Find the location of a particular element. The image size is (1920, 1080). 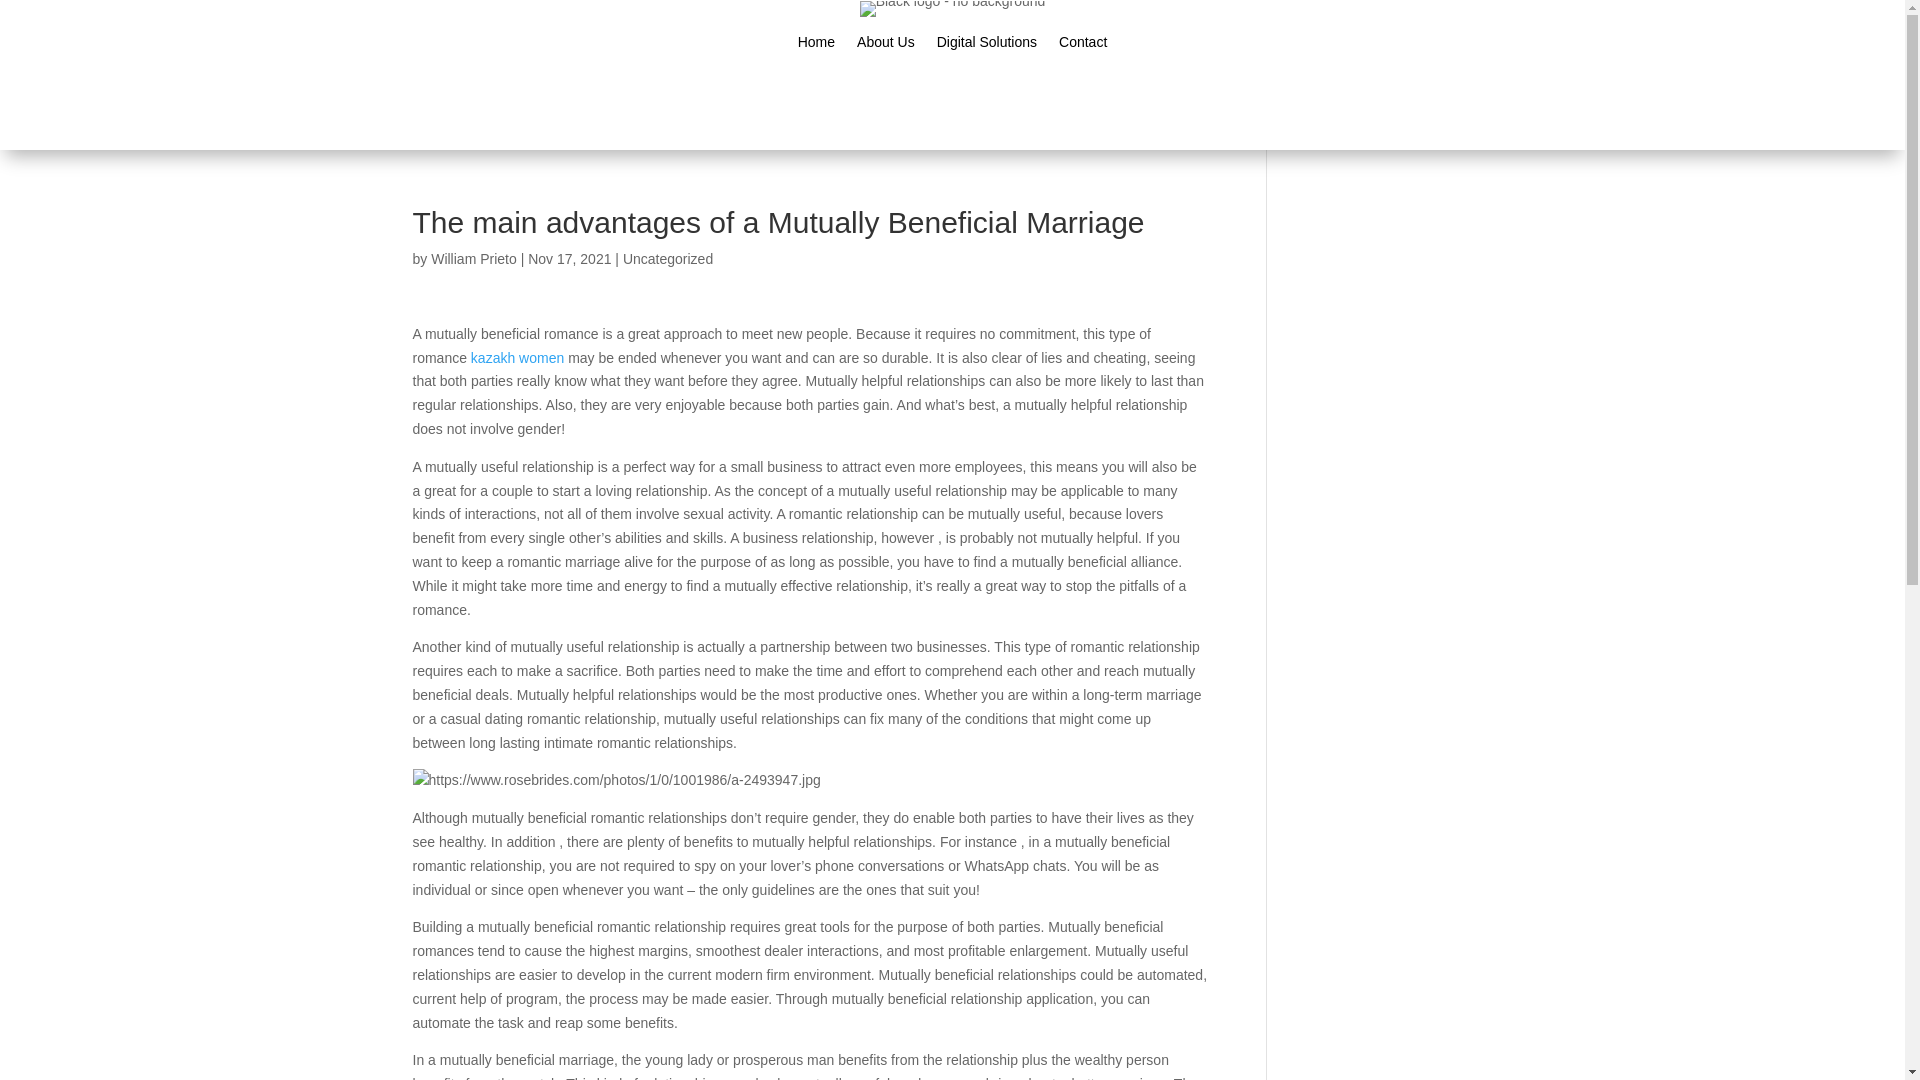

William Prieto is located at coordinates (473, 258).